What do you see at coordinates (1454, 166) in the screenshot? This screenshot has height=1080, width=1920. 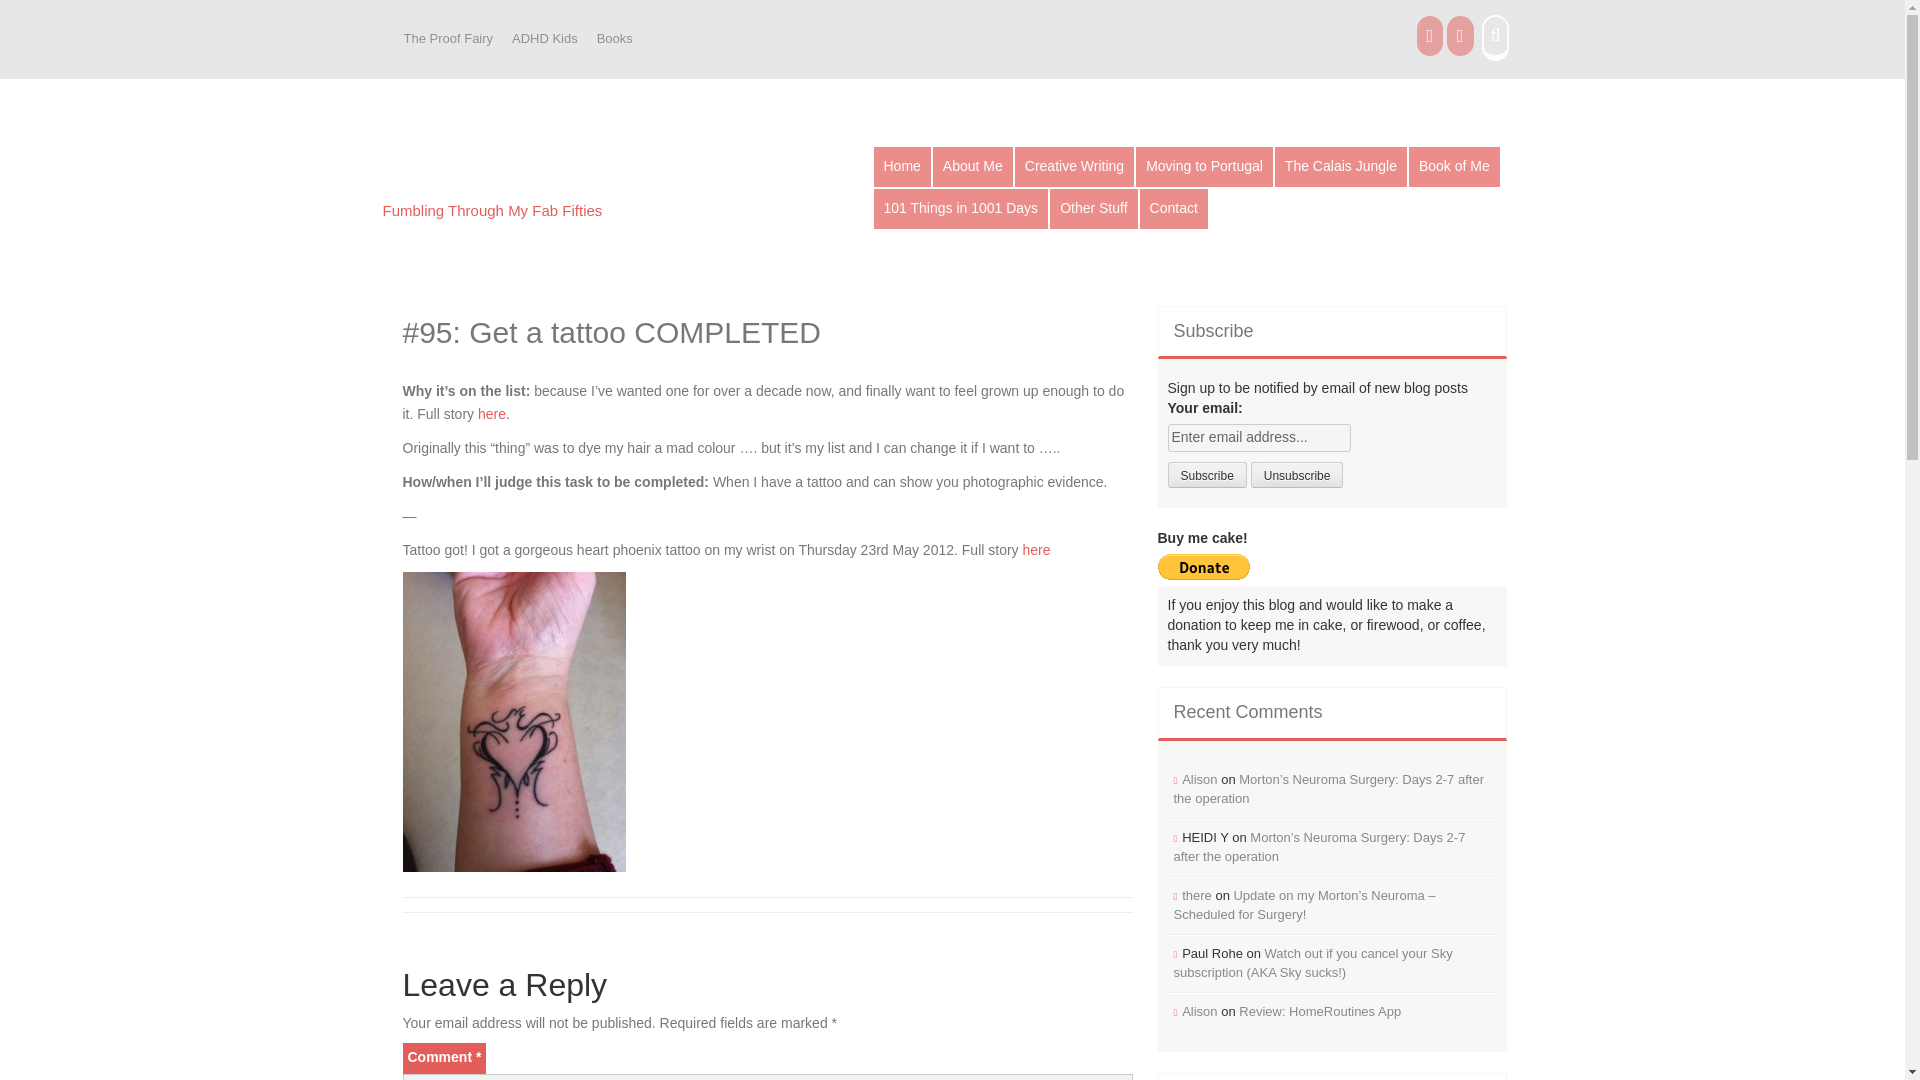 I see `Book of Me` at bounding box center [1454, 166].